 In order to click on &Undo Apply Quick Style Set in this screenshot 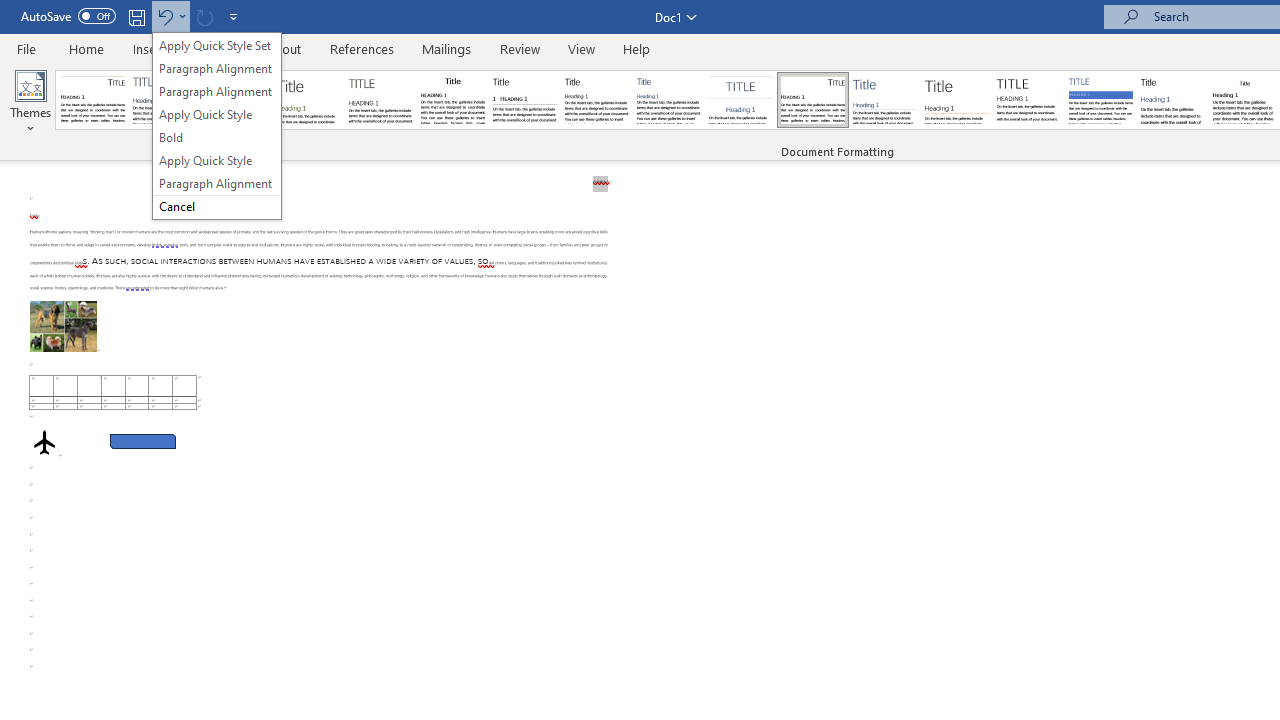, I will do `click(216, 126)`.